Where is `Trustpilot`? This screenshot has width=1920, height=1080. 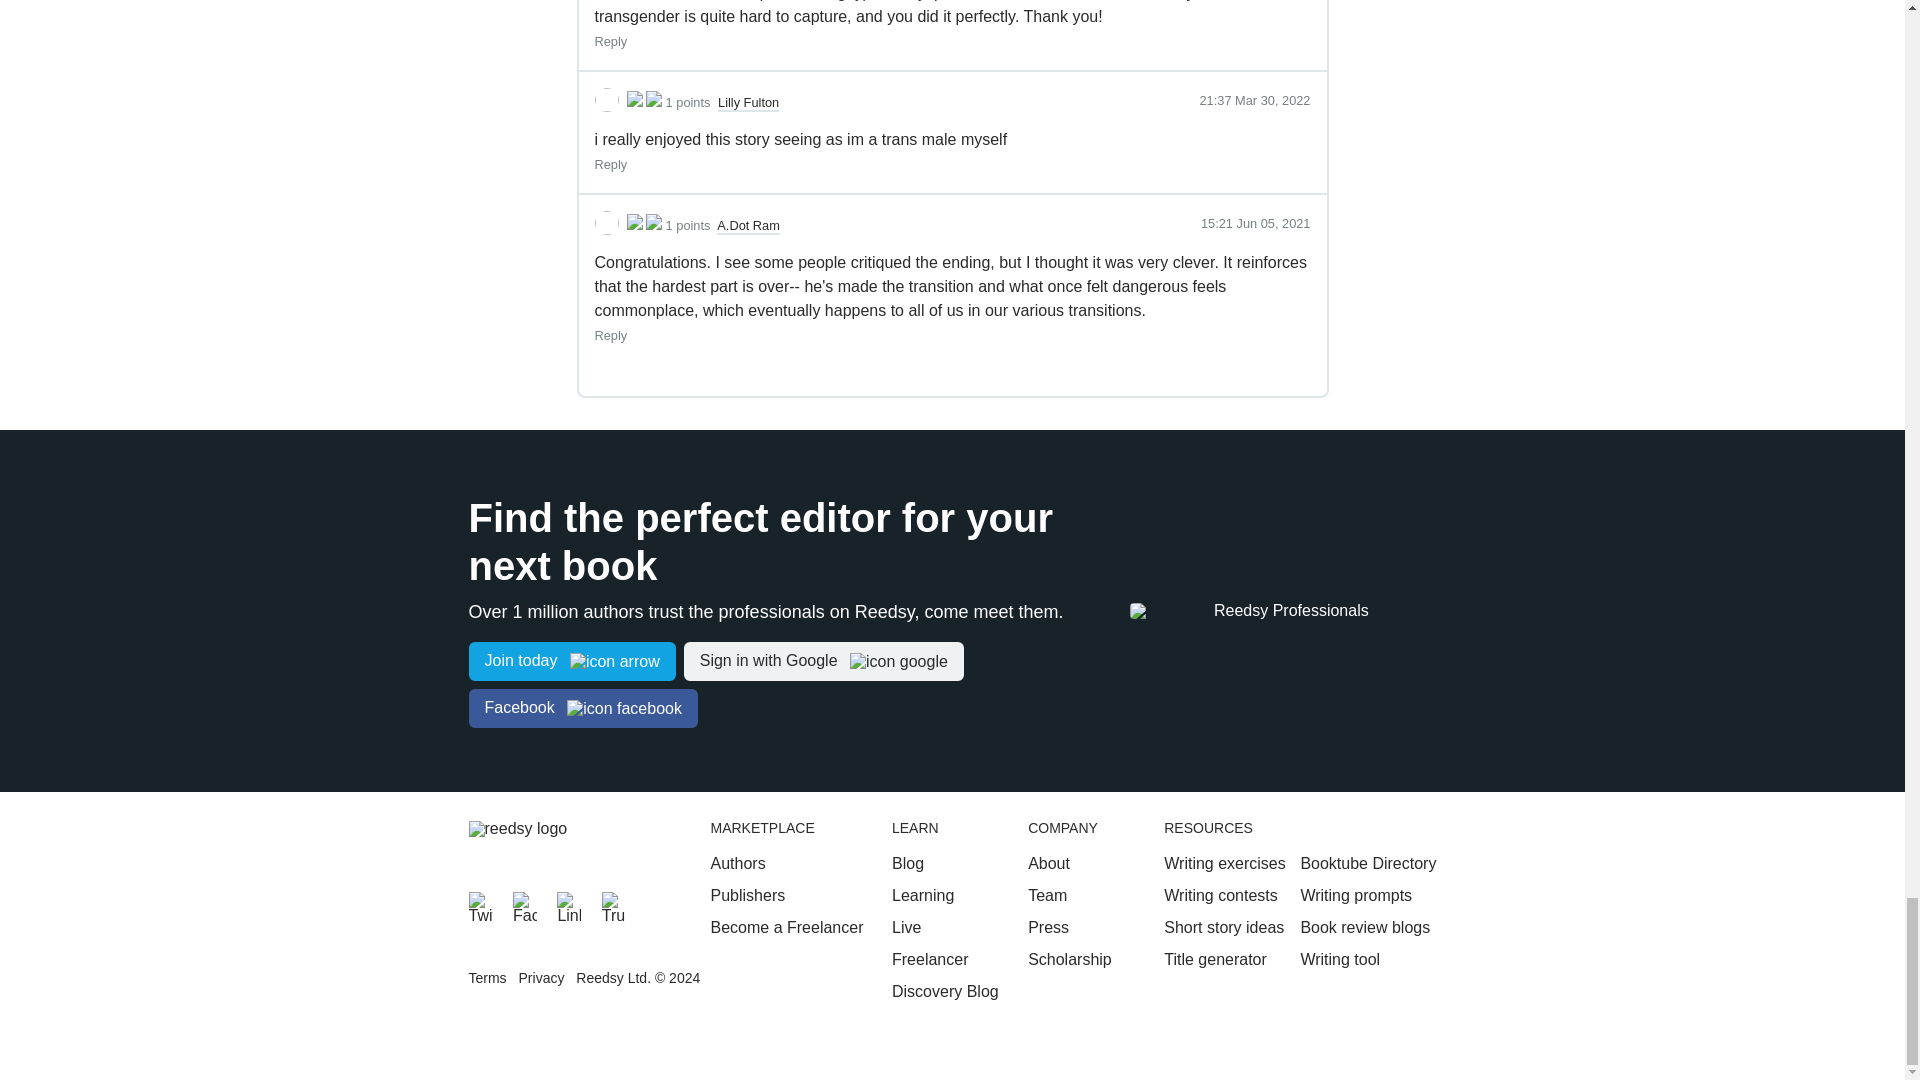 Trustpilot is located at coordinates (614, 904).